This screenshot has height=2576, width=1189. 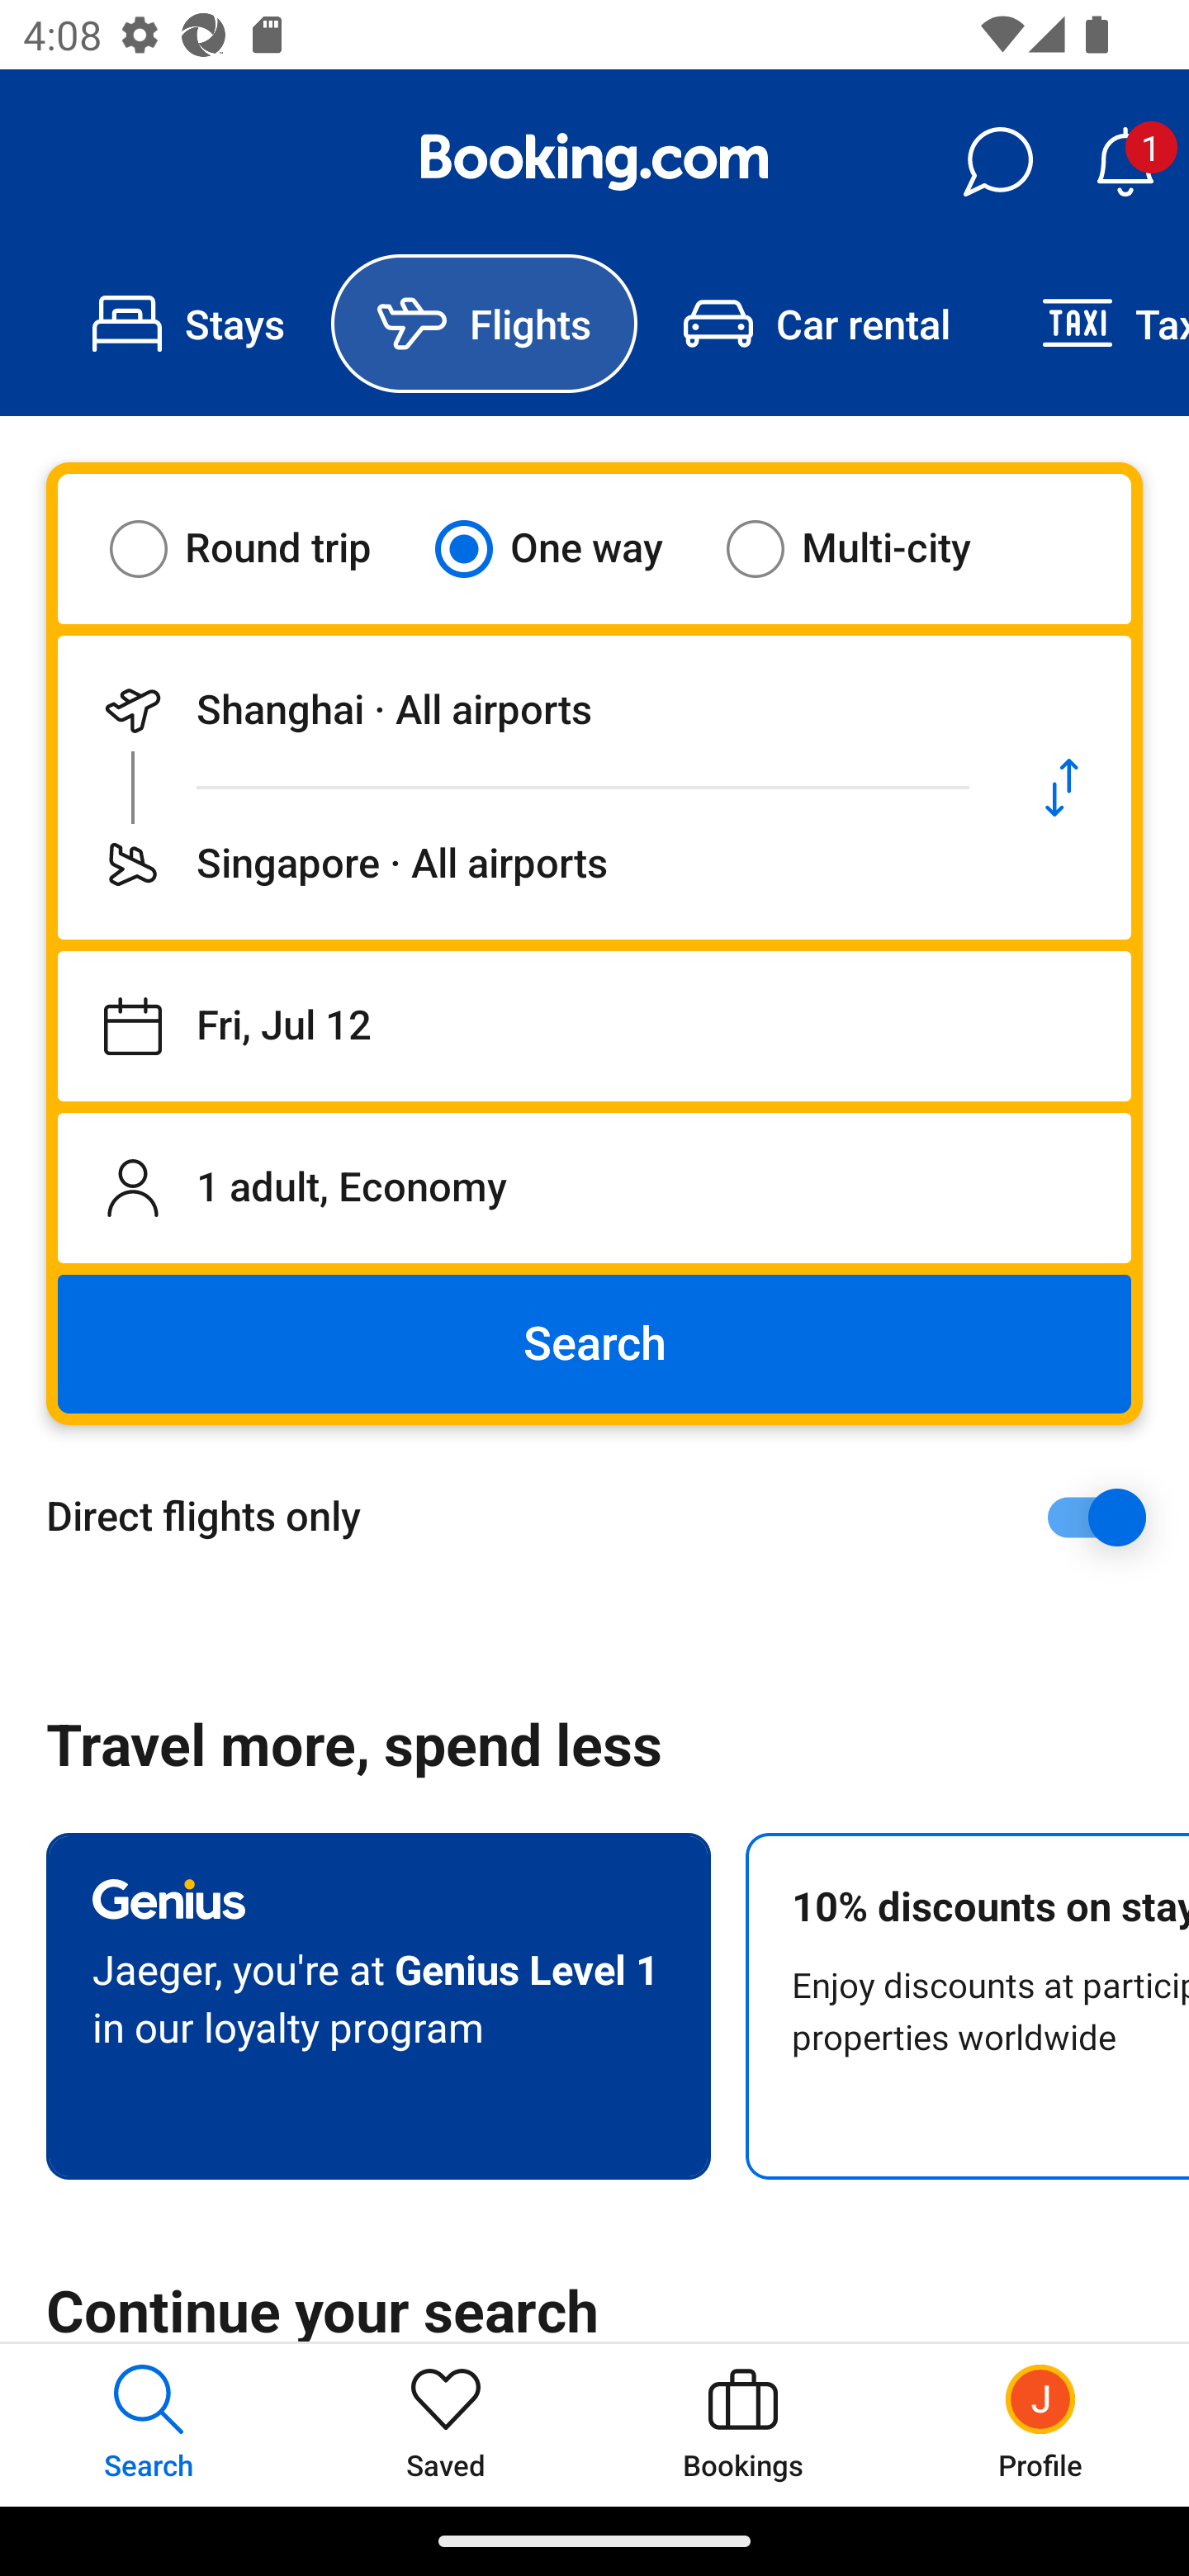 What do you see at coordinates (743, 2424) in the screenshot?
I see `Bookings` at bounding box center [743, 2424].